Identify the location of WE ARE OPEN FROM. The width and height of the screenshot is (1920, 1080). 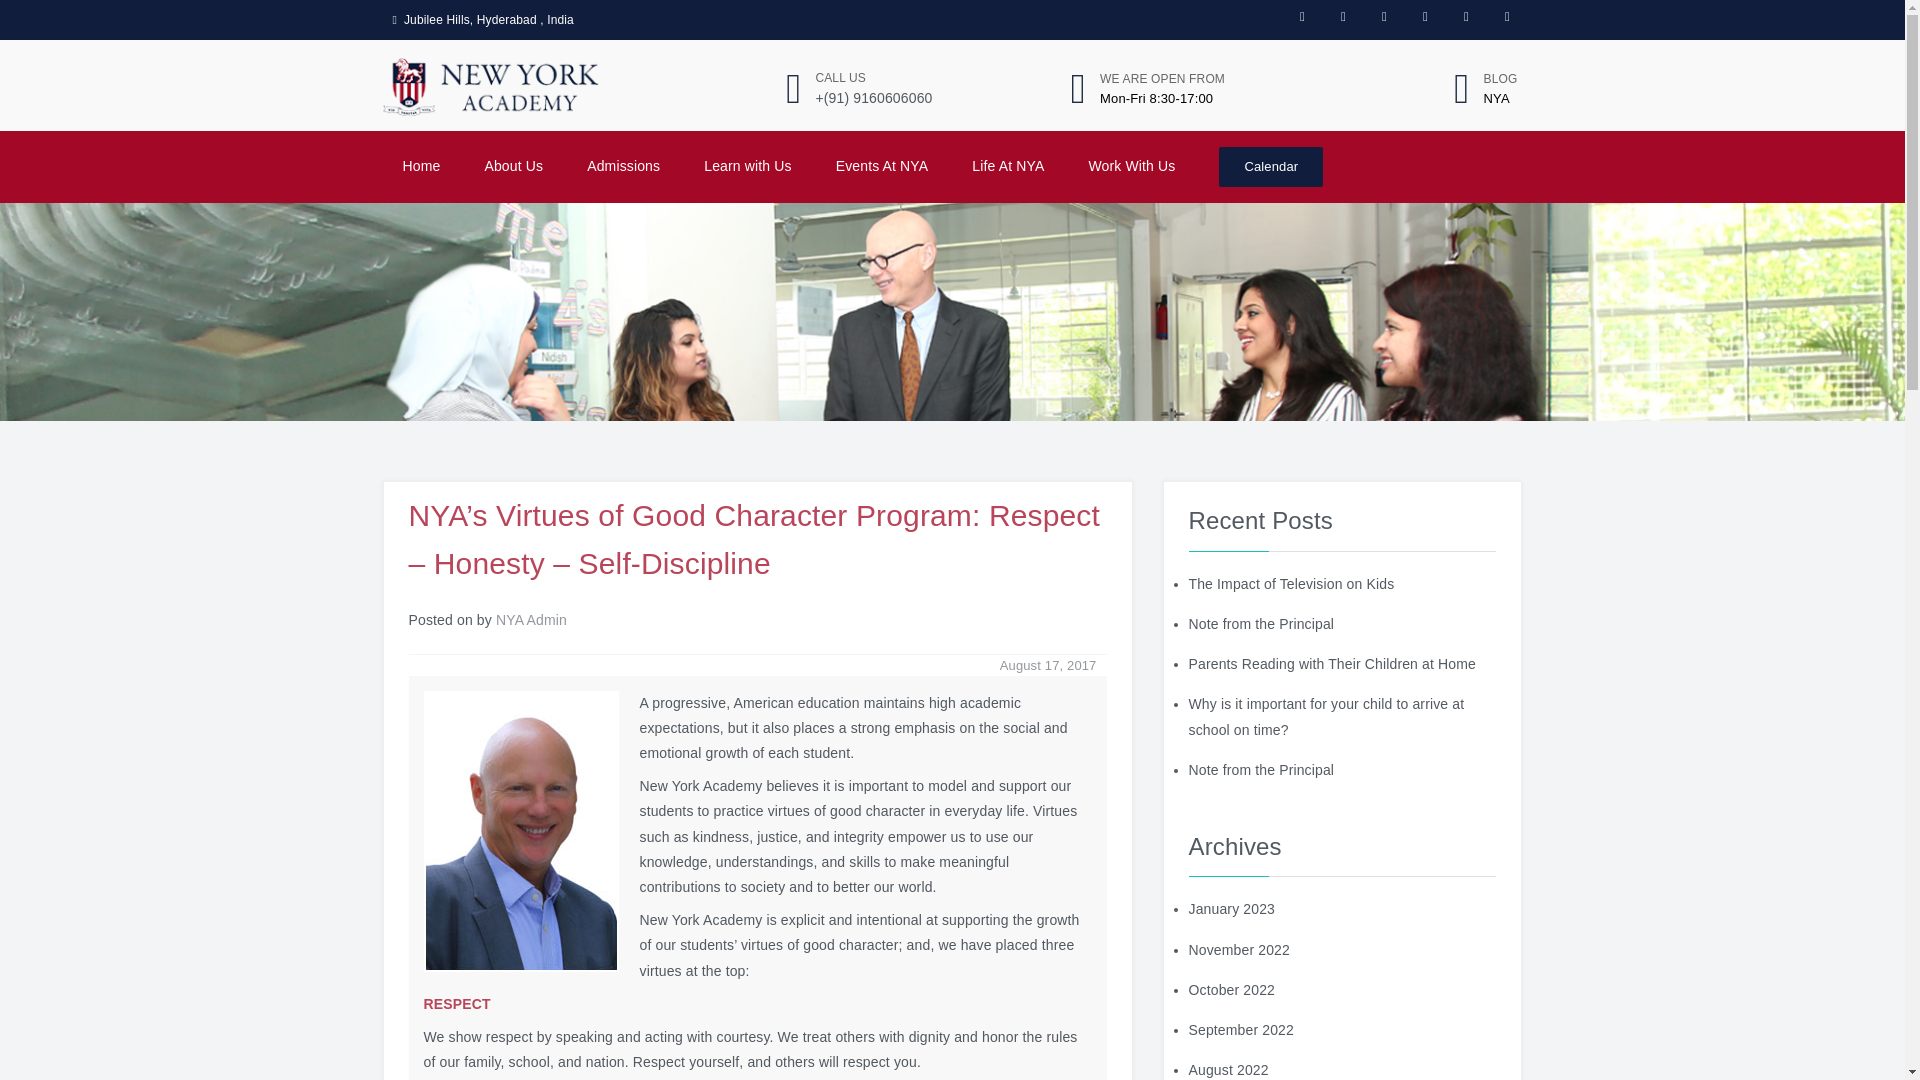
(1162, 79).